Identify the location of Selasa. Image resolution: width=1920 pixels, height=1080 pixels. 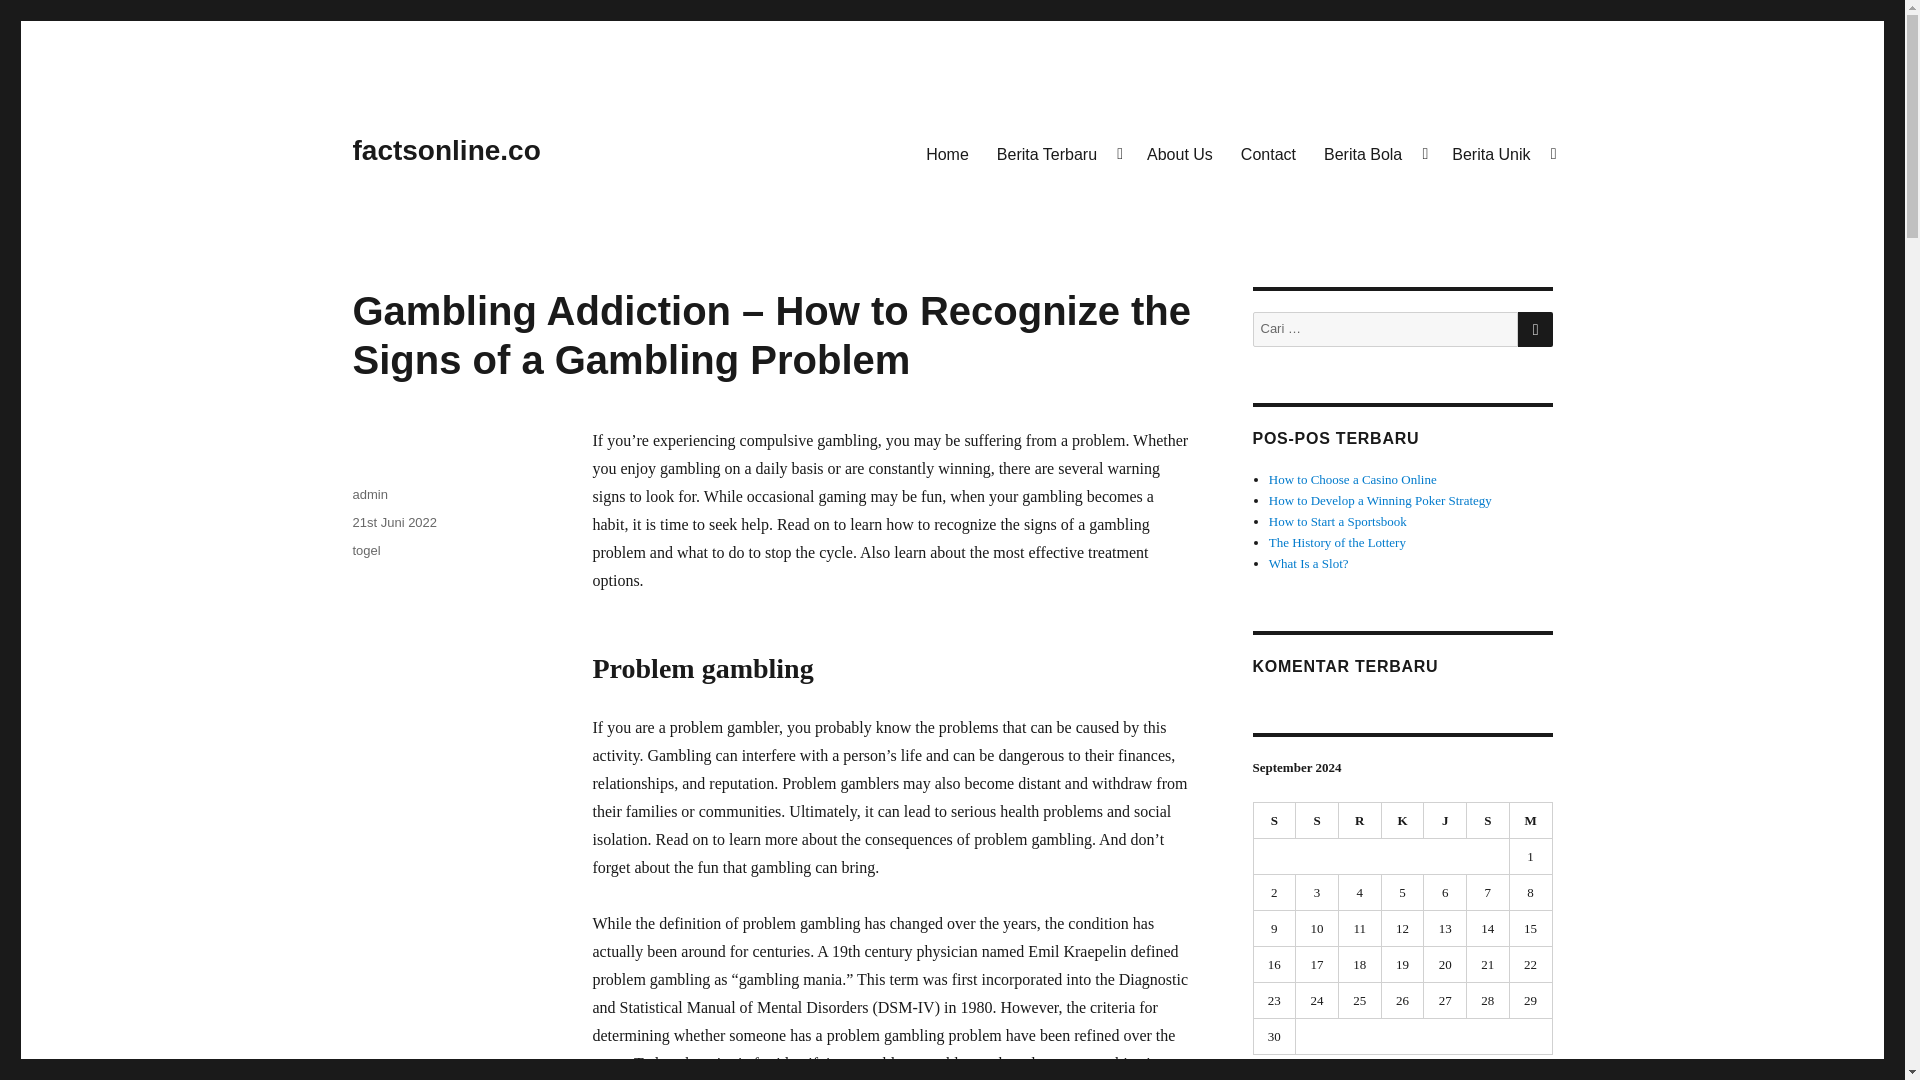
(1317, 820).